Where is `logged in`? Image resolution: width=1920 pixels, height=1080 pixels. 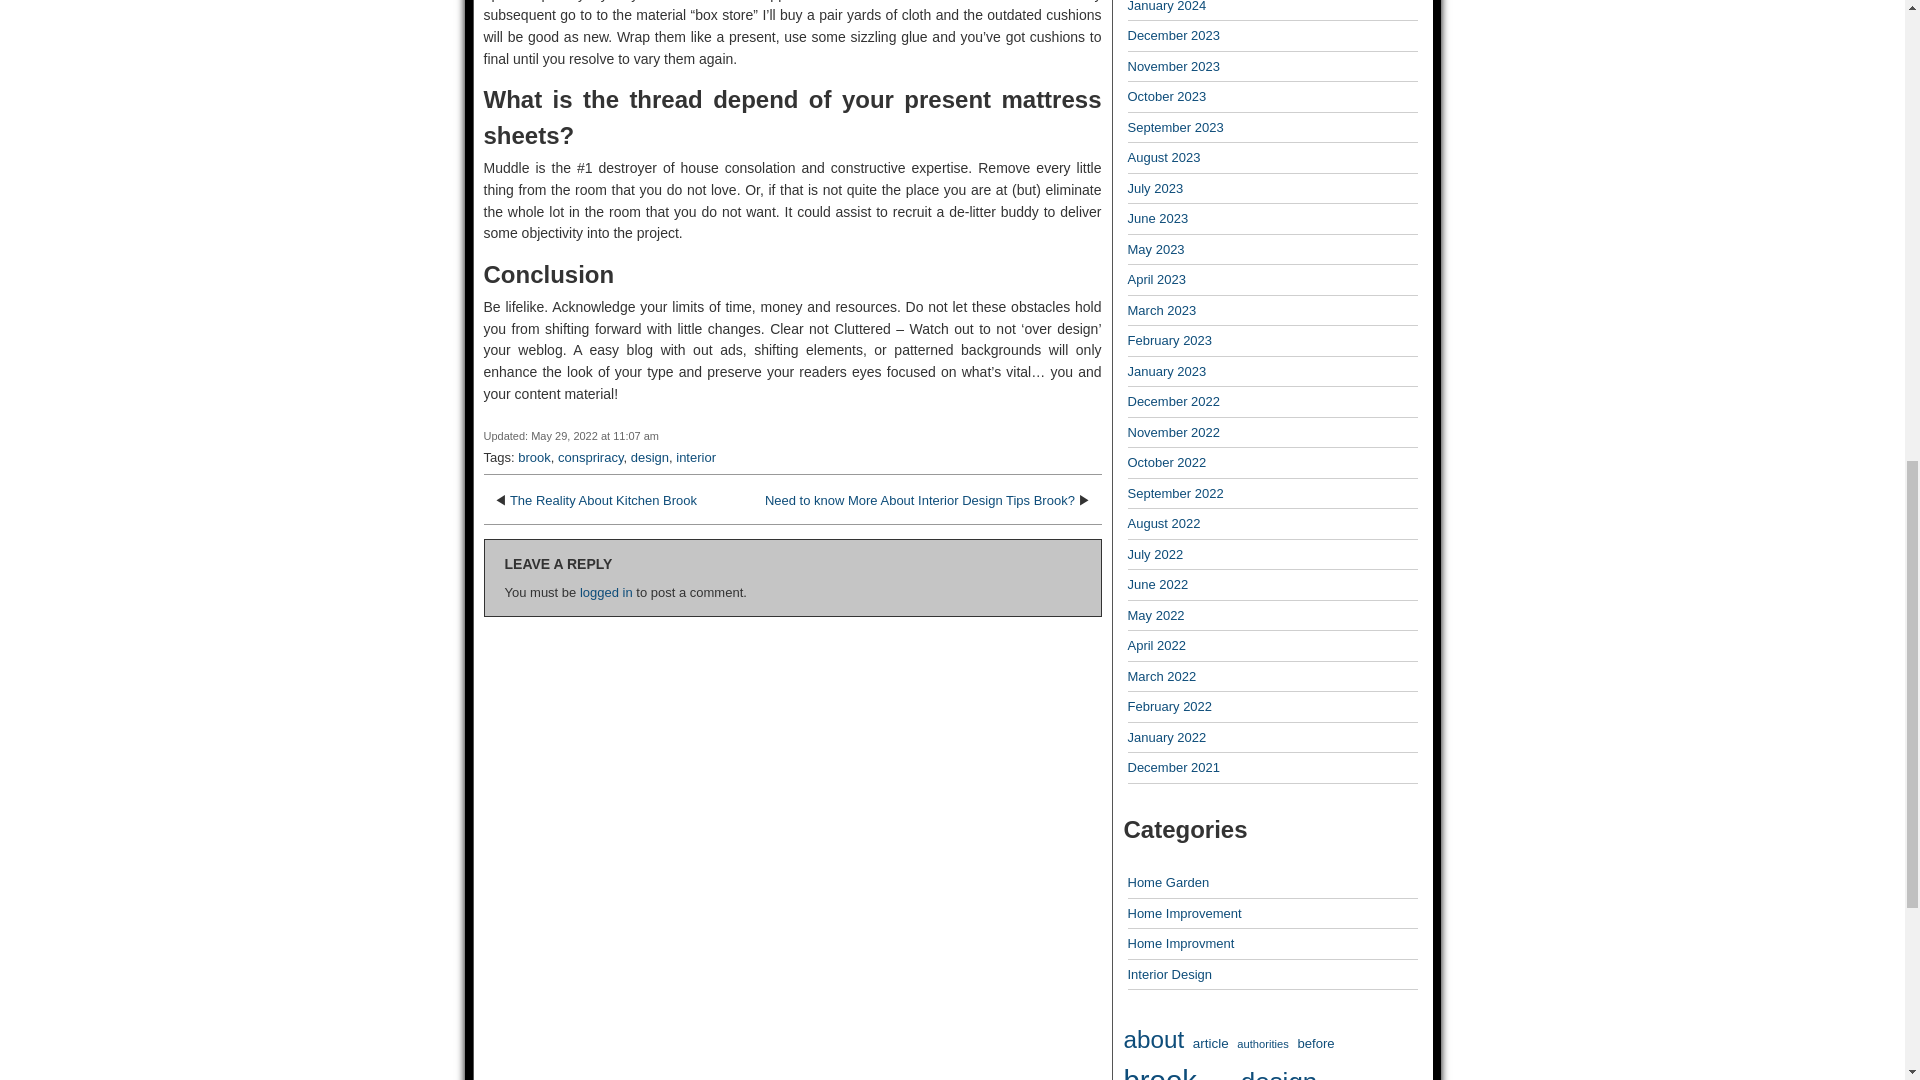
logged in is located at coordinates (606, 592).